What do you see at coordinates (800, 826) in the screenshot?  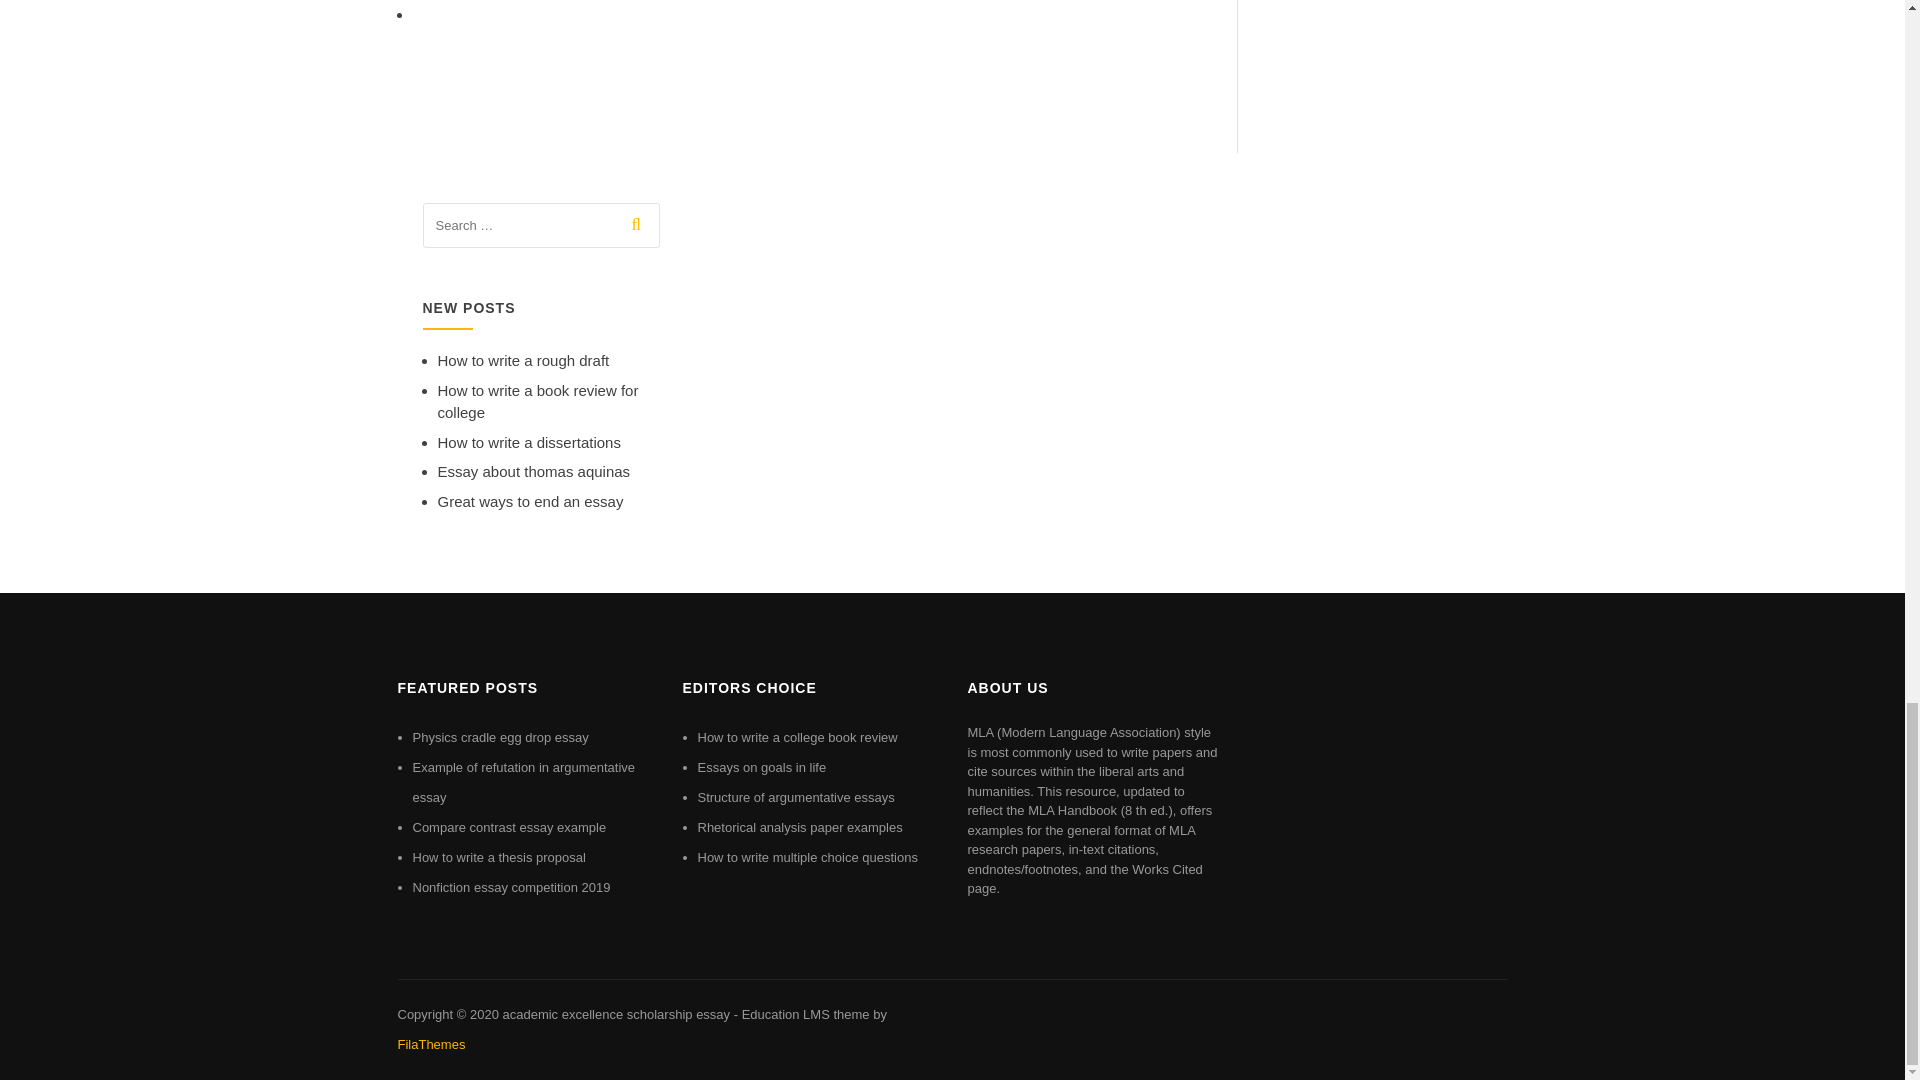 I see `Rhetorical analysis paper examples` at bounding box center [800, 826].